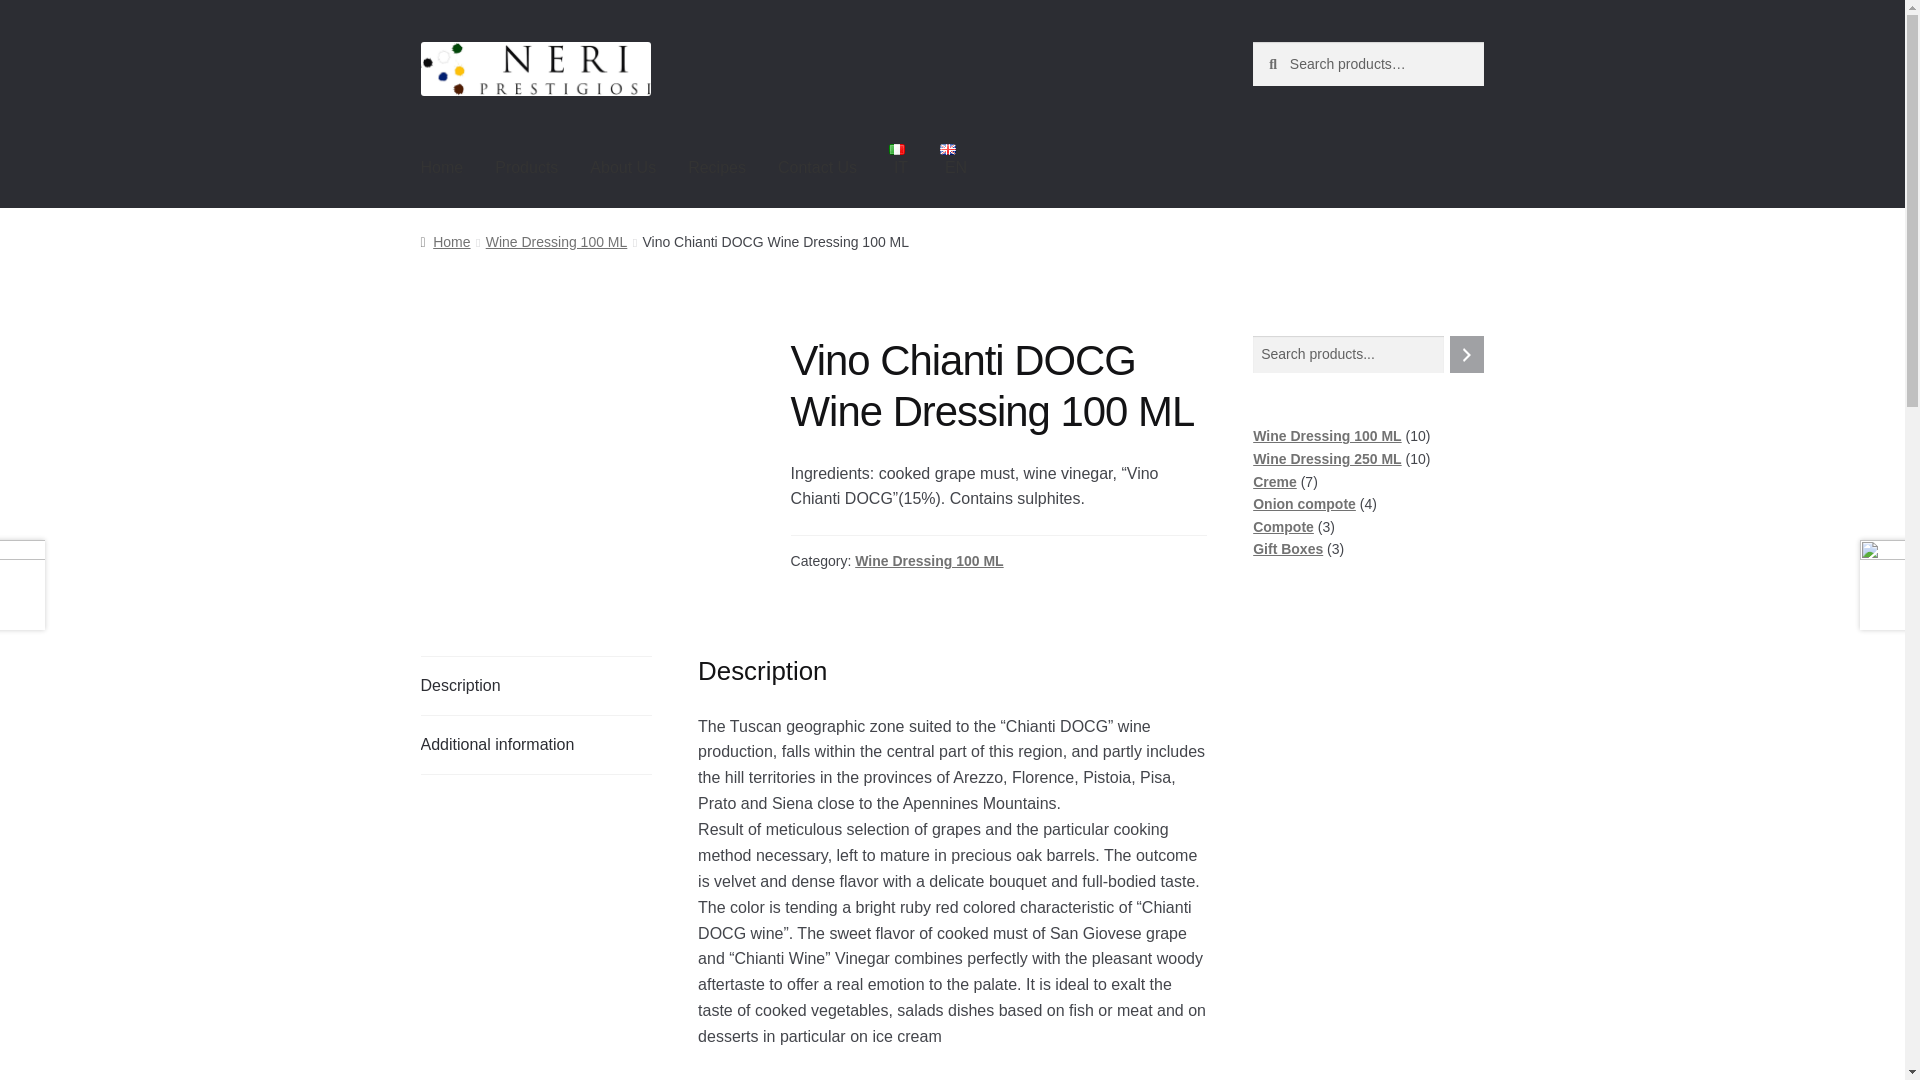 This screenshot has width=1920, height=1080. What do you see at coordinates (1304, 503) in the screenshot?
I see `Onion compote` at bounding box center [1304, 503].